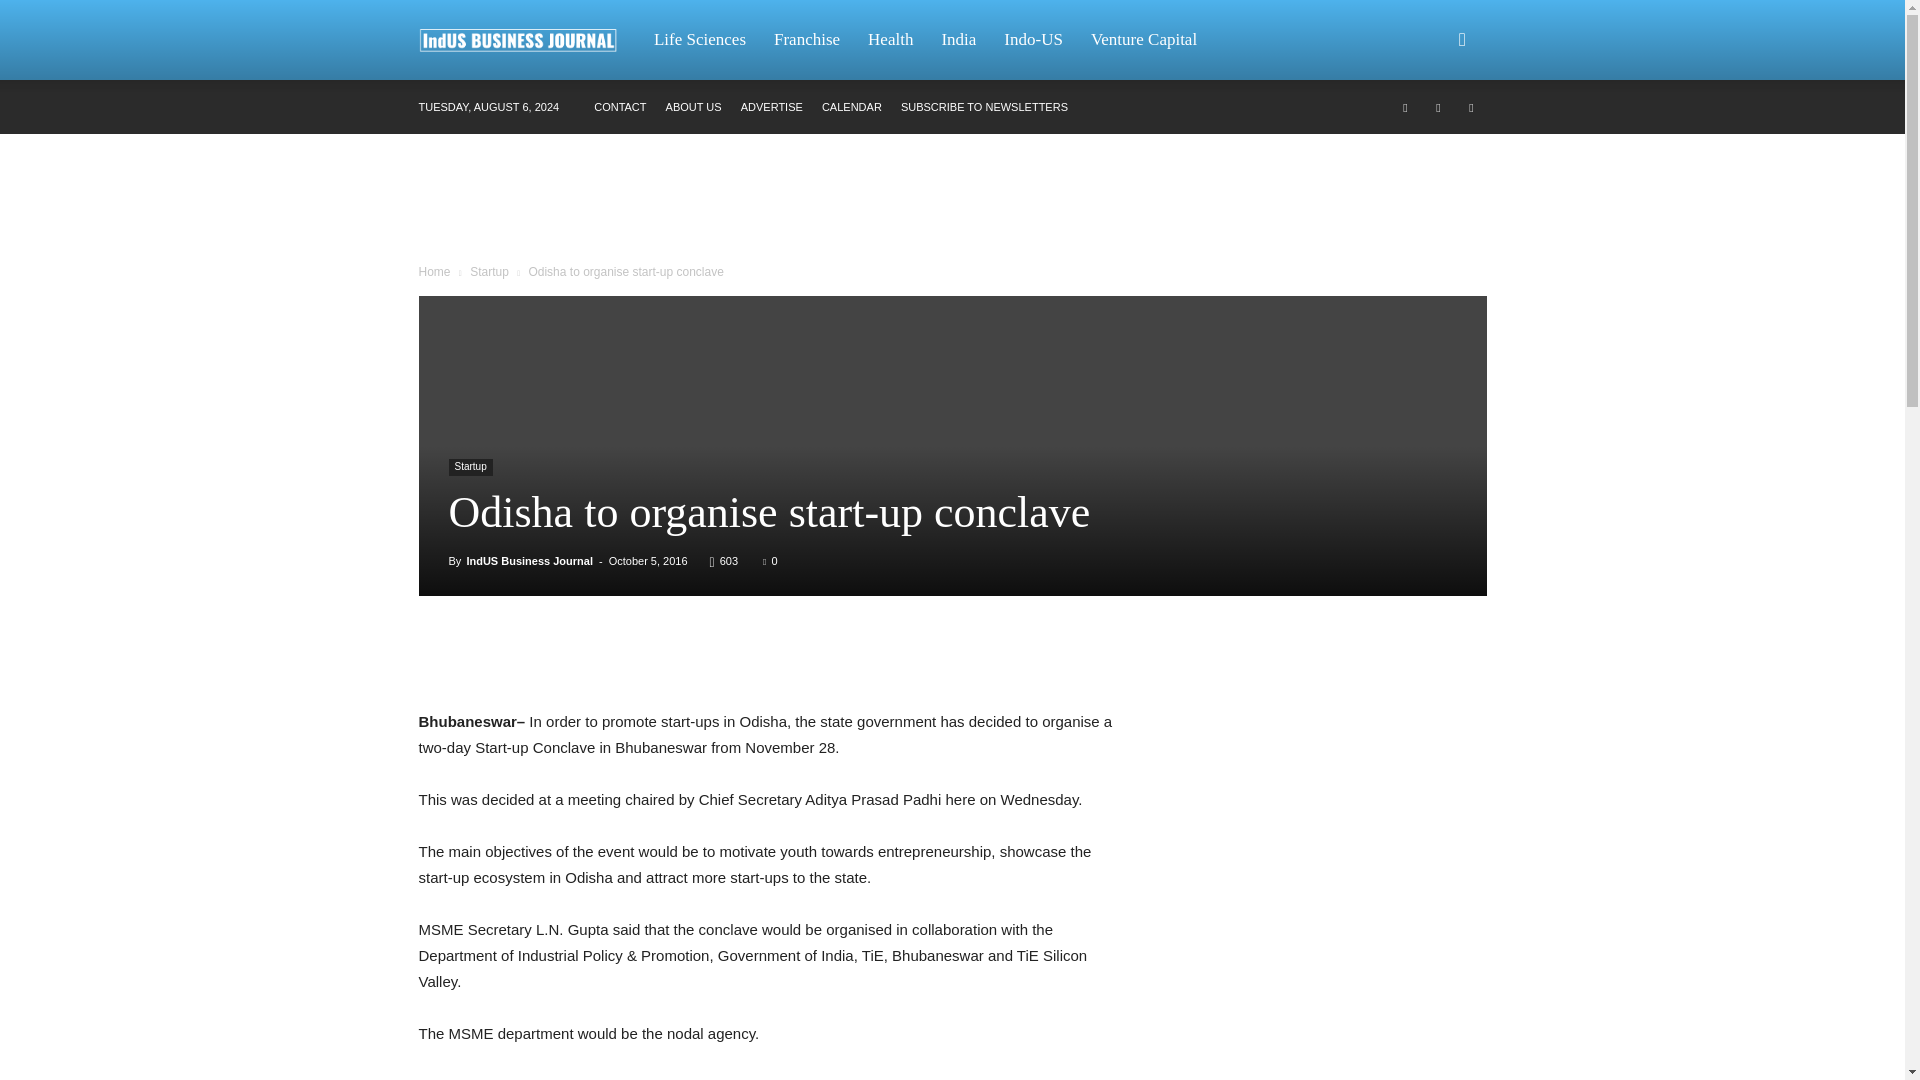  Describe the element at coordinates (807, 40) in the screenshot. I see `Franchise` at that location.